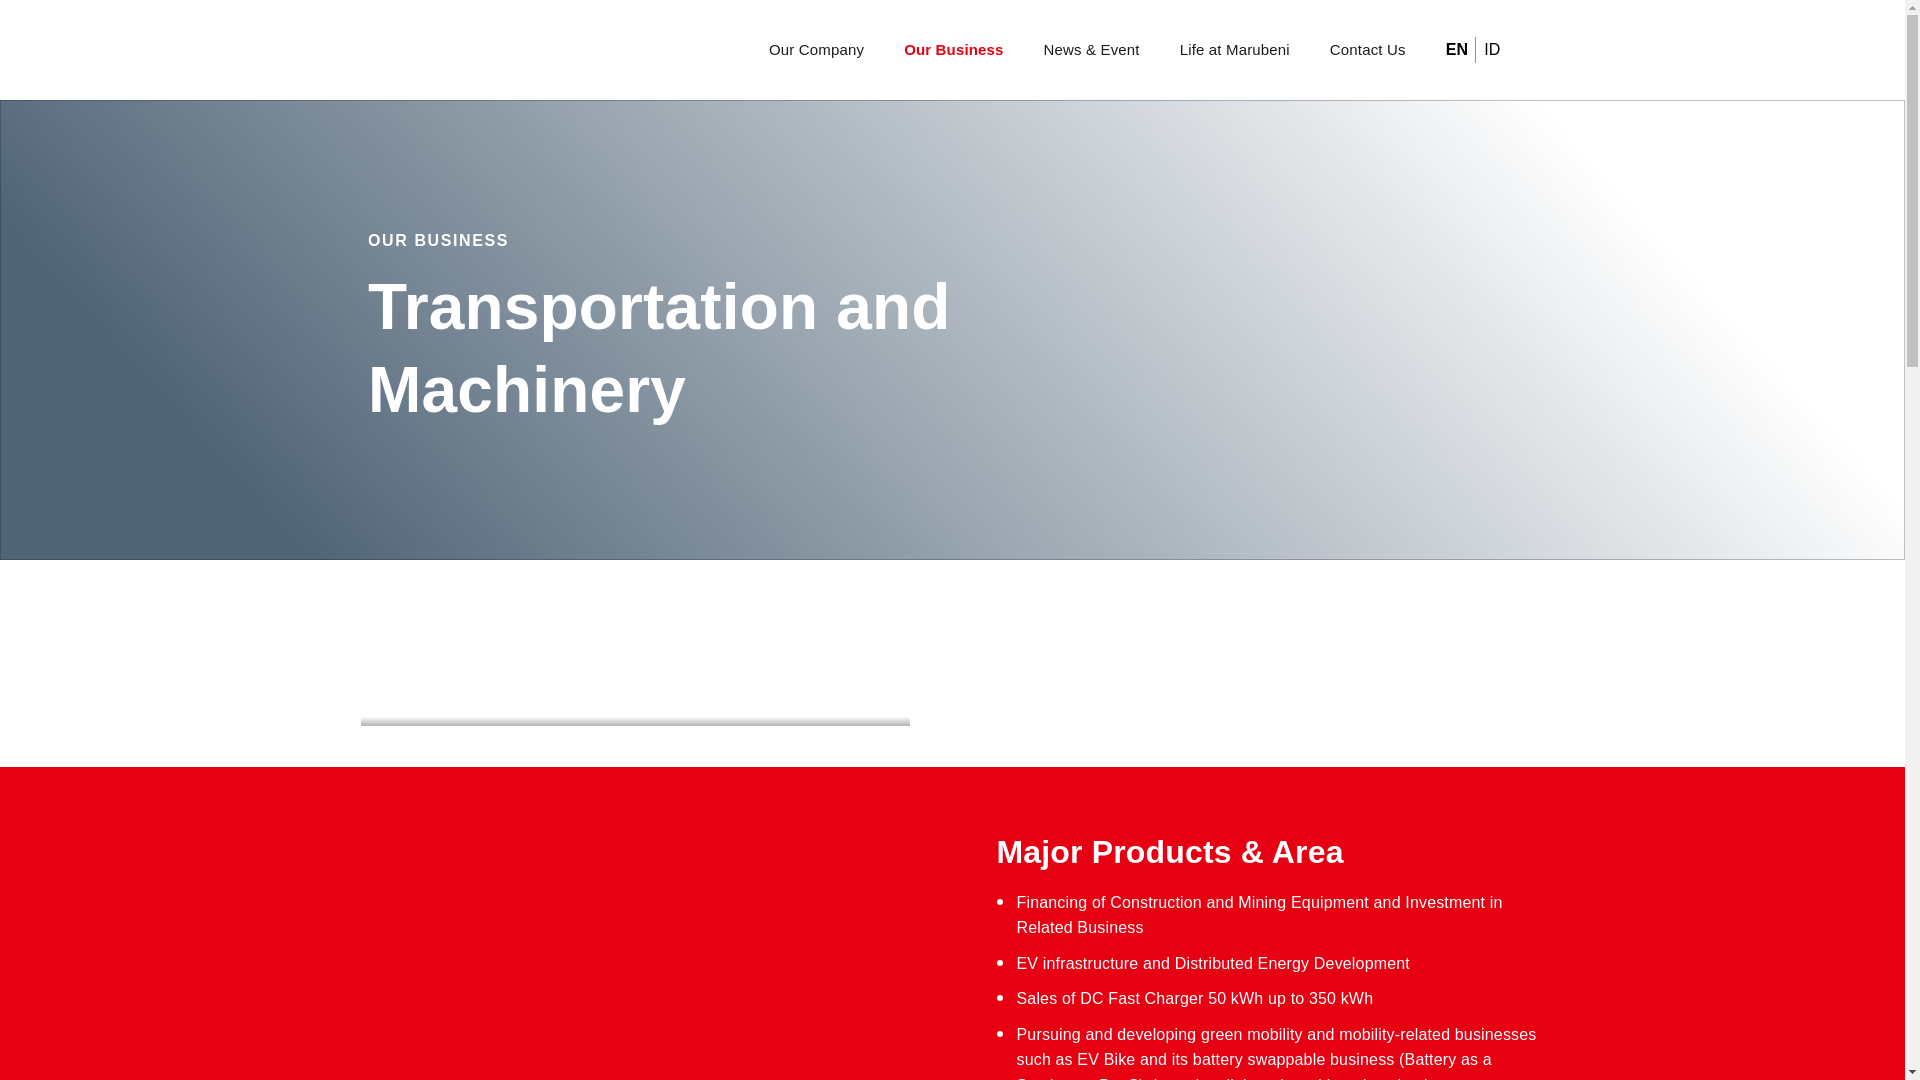 This screenshot has height=1080, width=1920. Describe the element at coordinates (1368, 50) in the screenshot. I see `Contact Us` at that location.